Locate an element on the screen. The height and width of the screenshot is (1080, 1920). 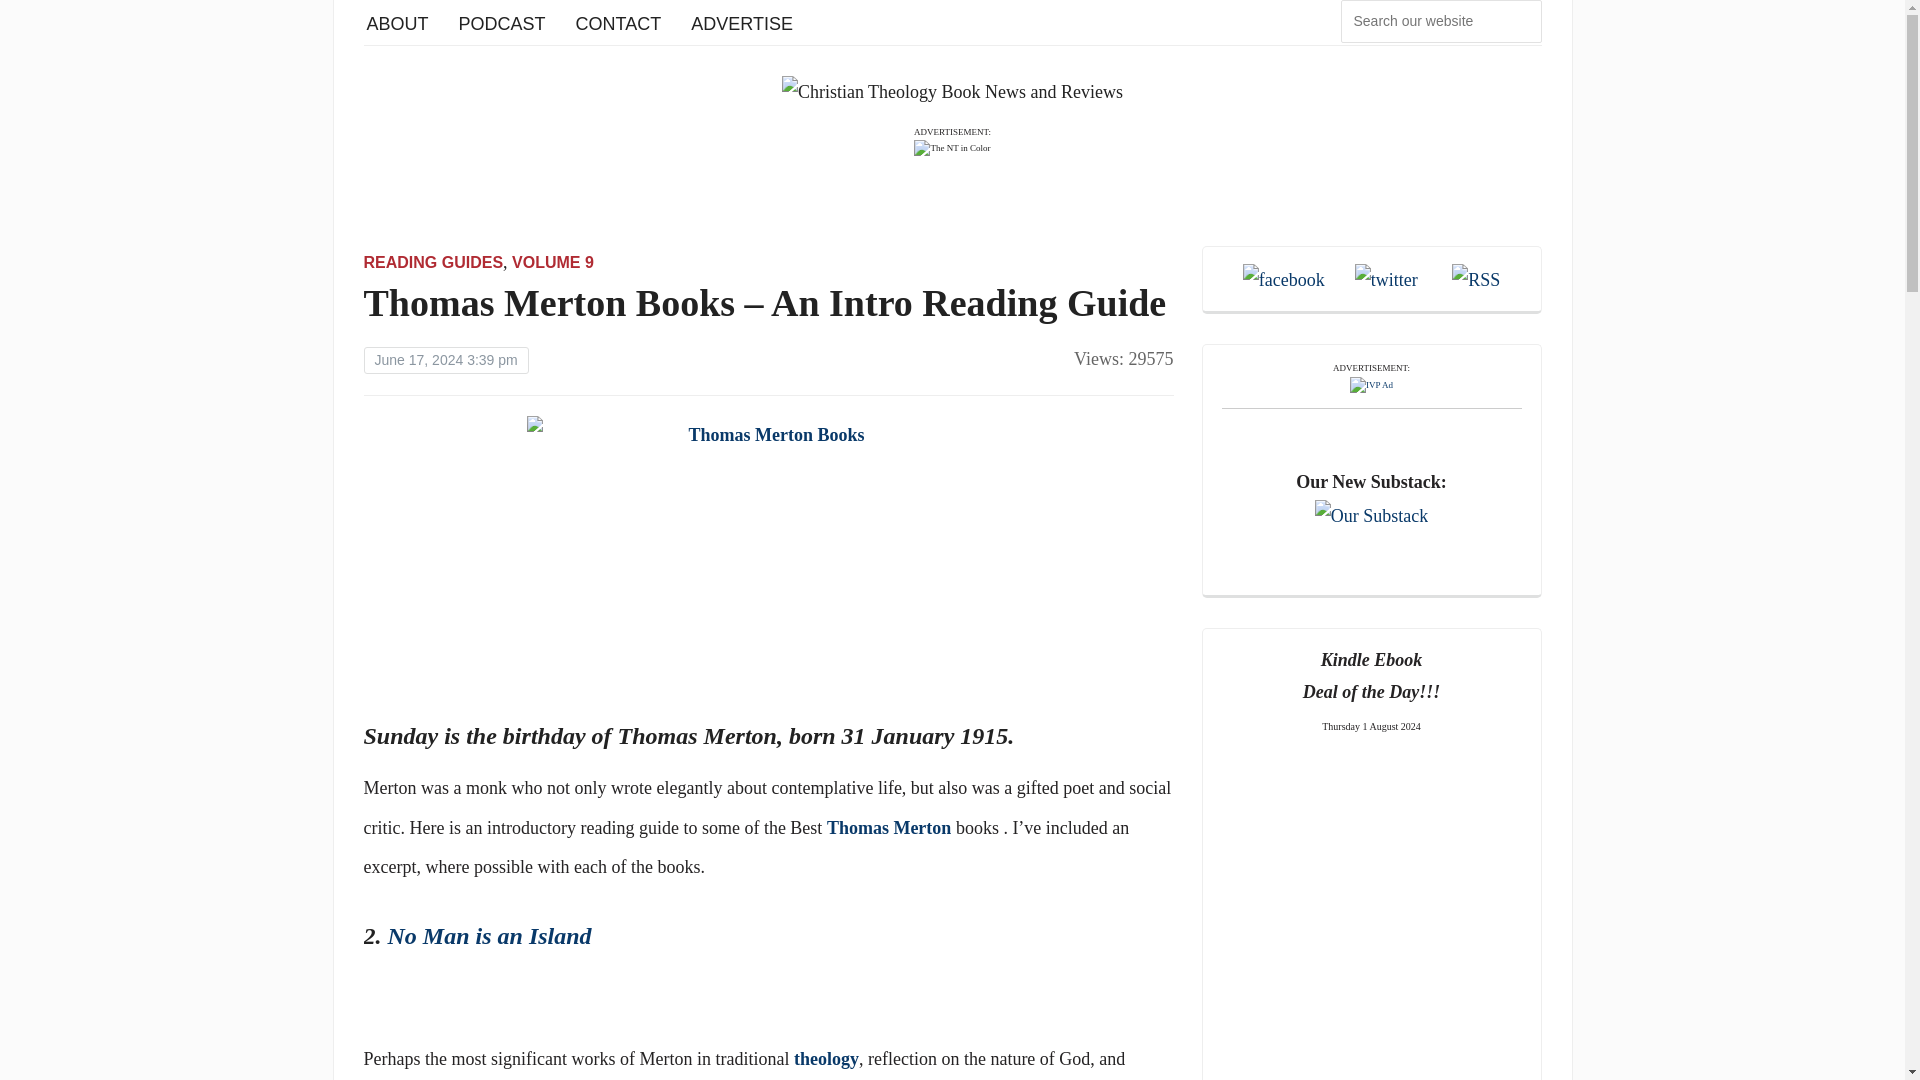
Thomas Merton is located at coordinates (890, 828).